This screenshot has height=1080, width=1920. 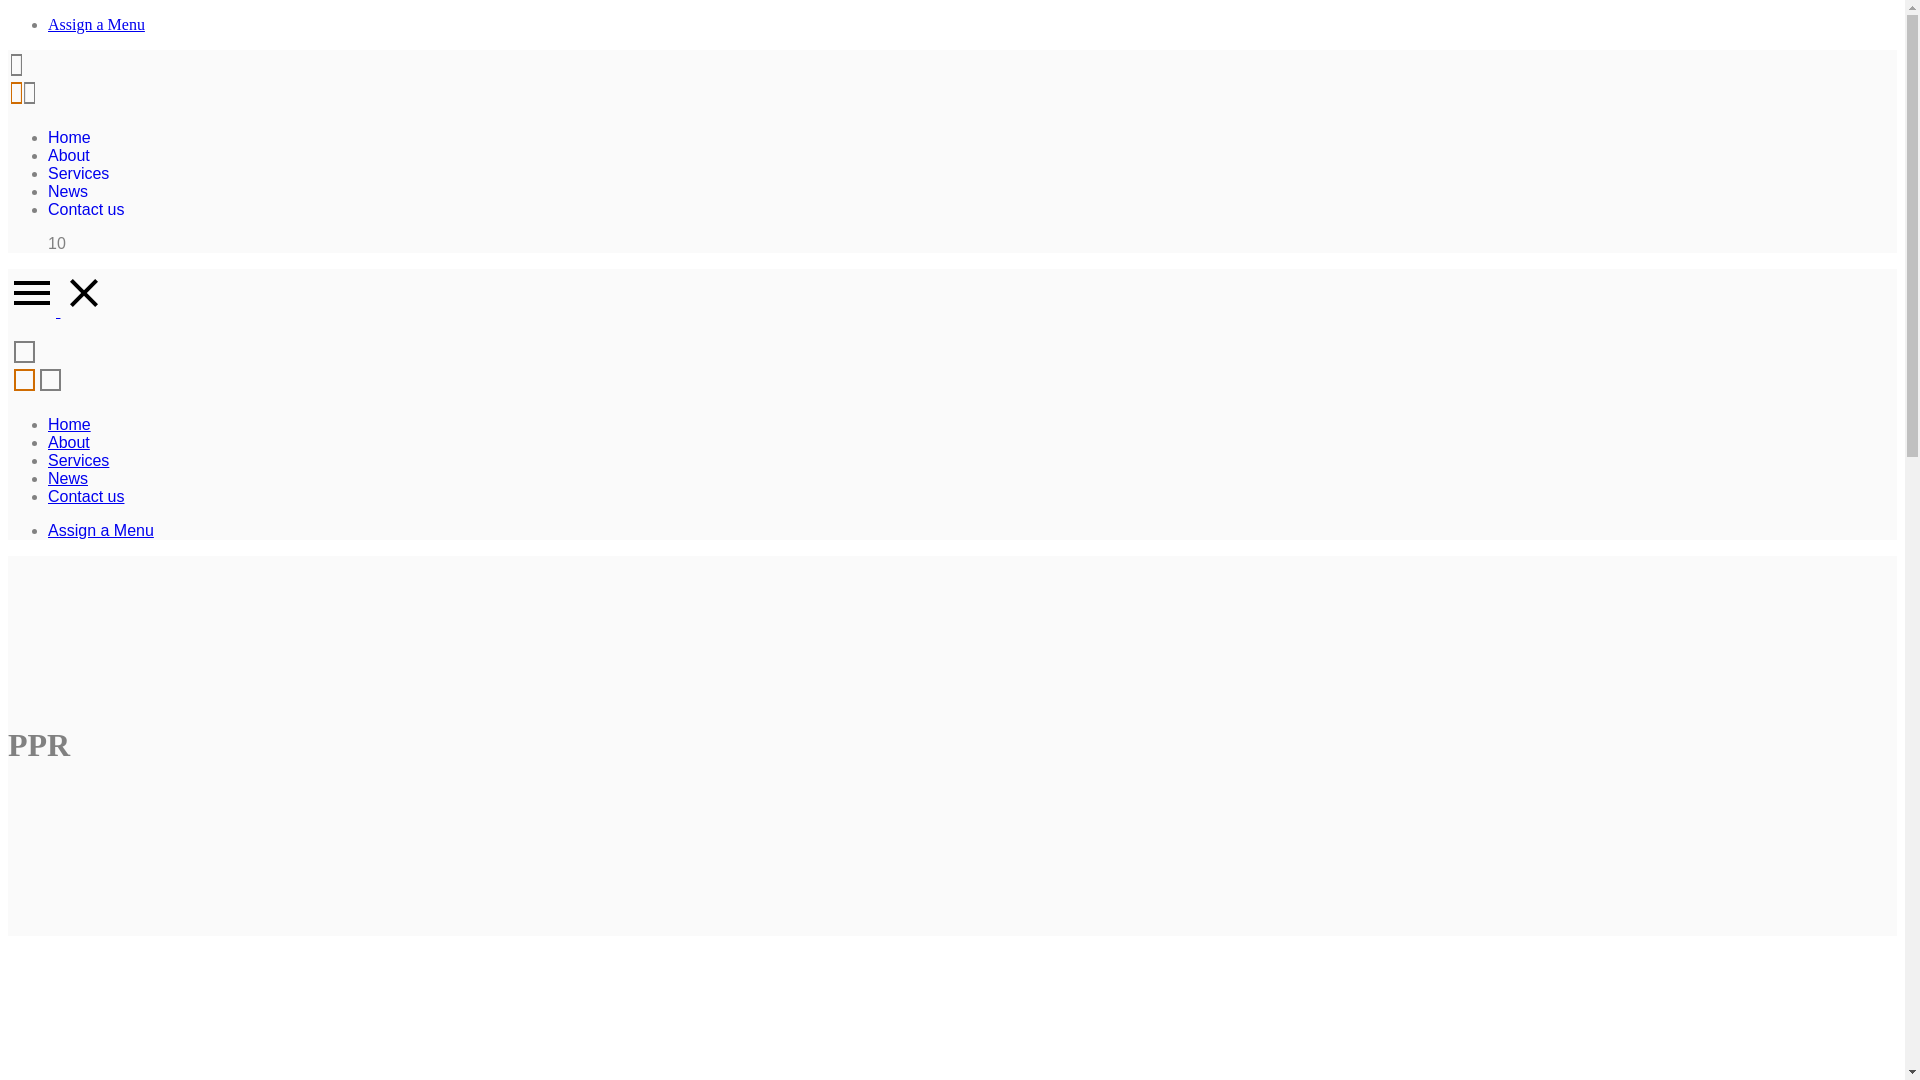 What do you see at coordinates (23, 104) in the screenshot?
I see `Property Law Specialists` at bounding box center [23, 104].